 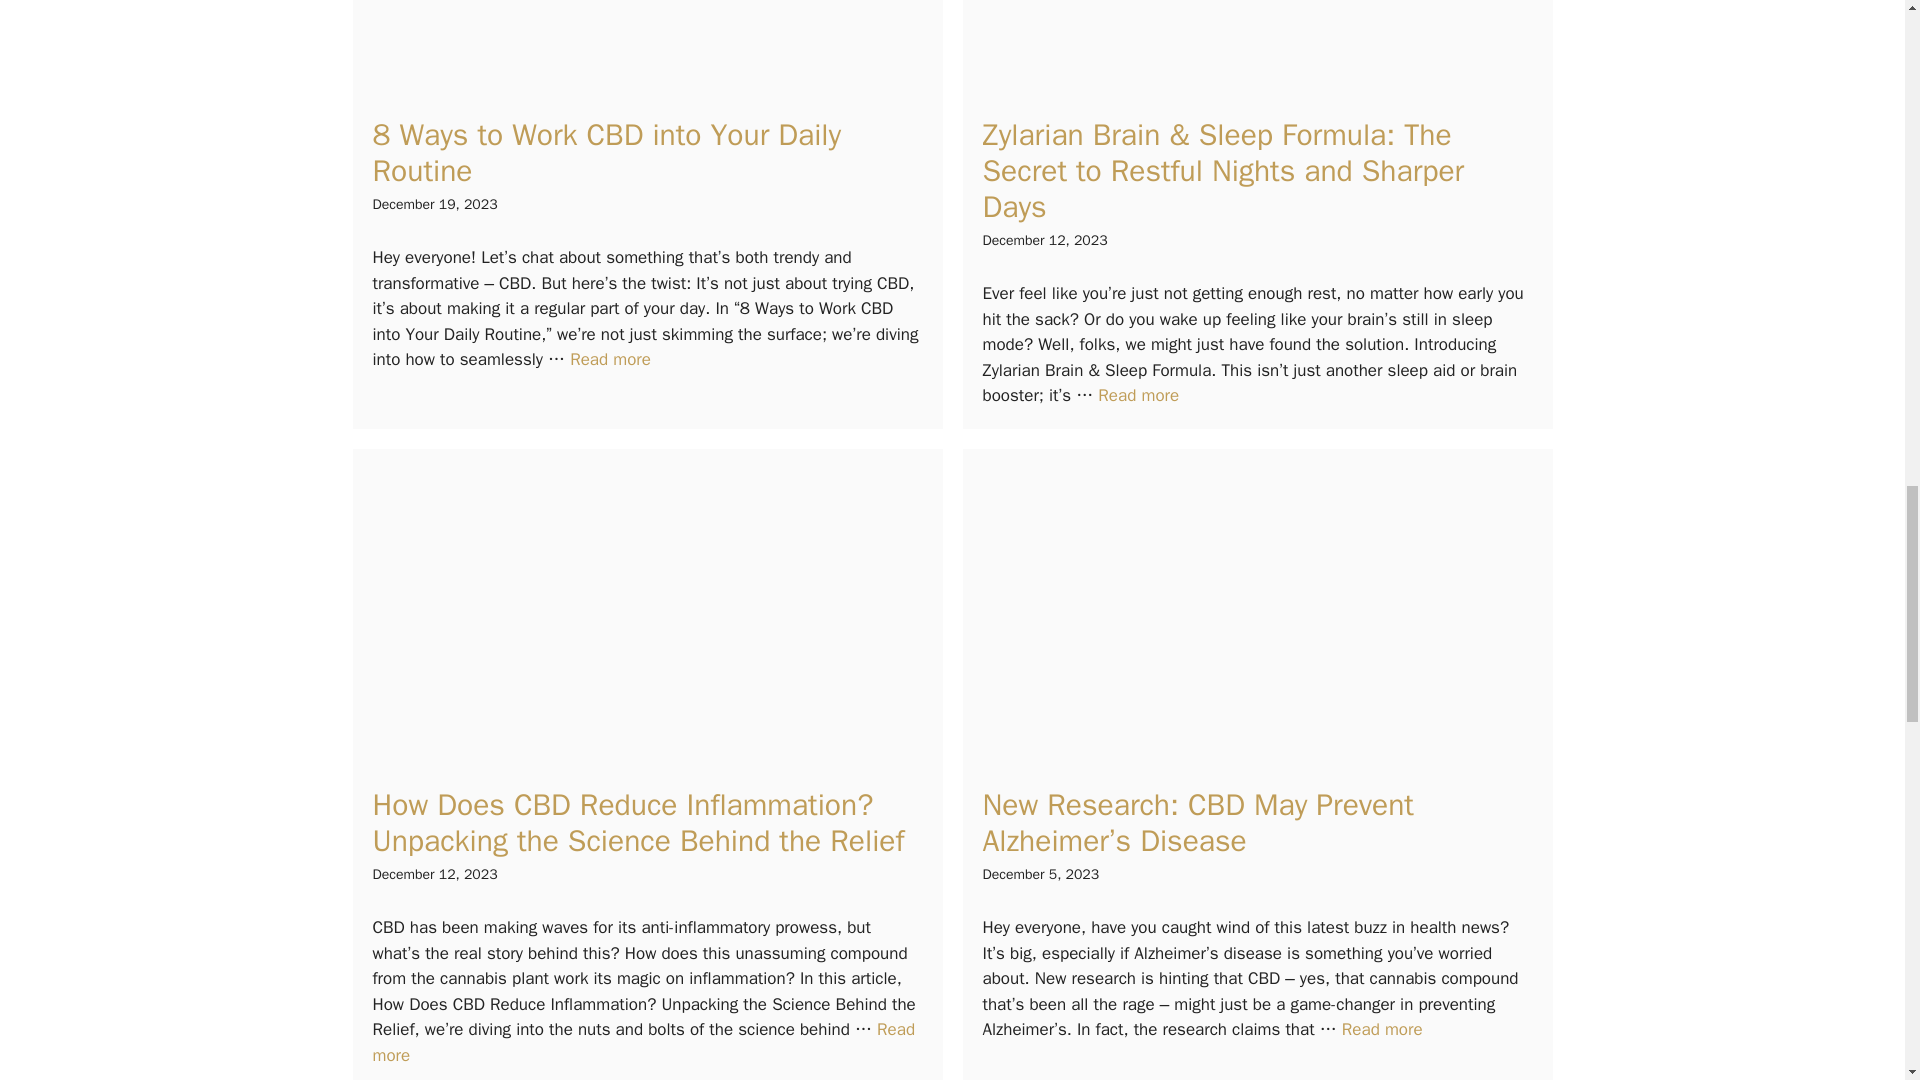 What do you see at coordinates (610, 359) in the screenshot?
I see `Read more` at bounding box center [610, 359].